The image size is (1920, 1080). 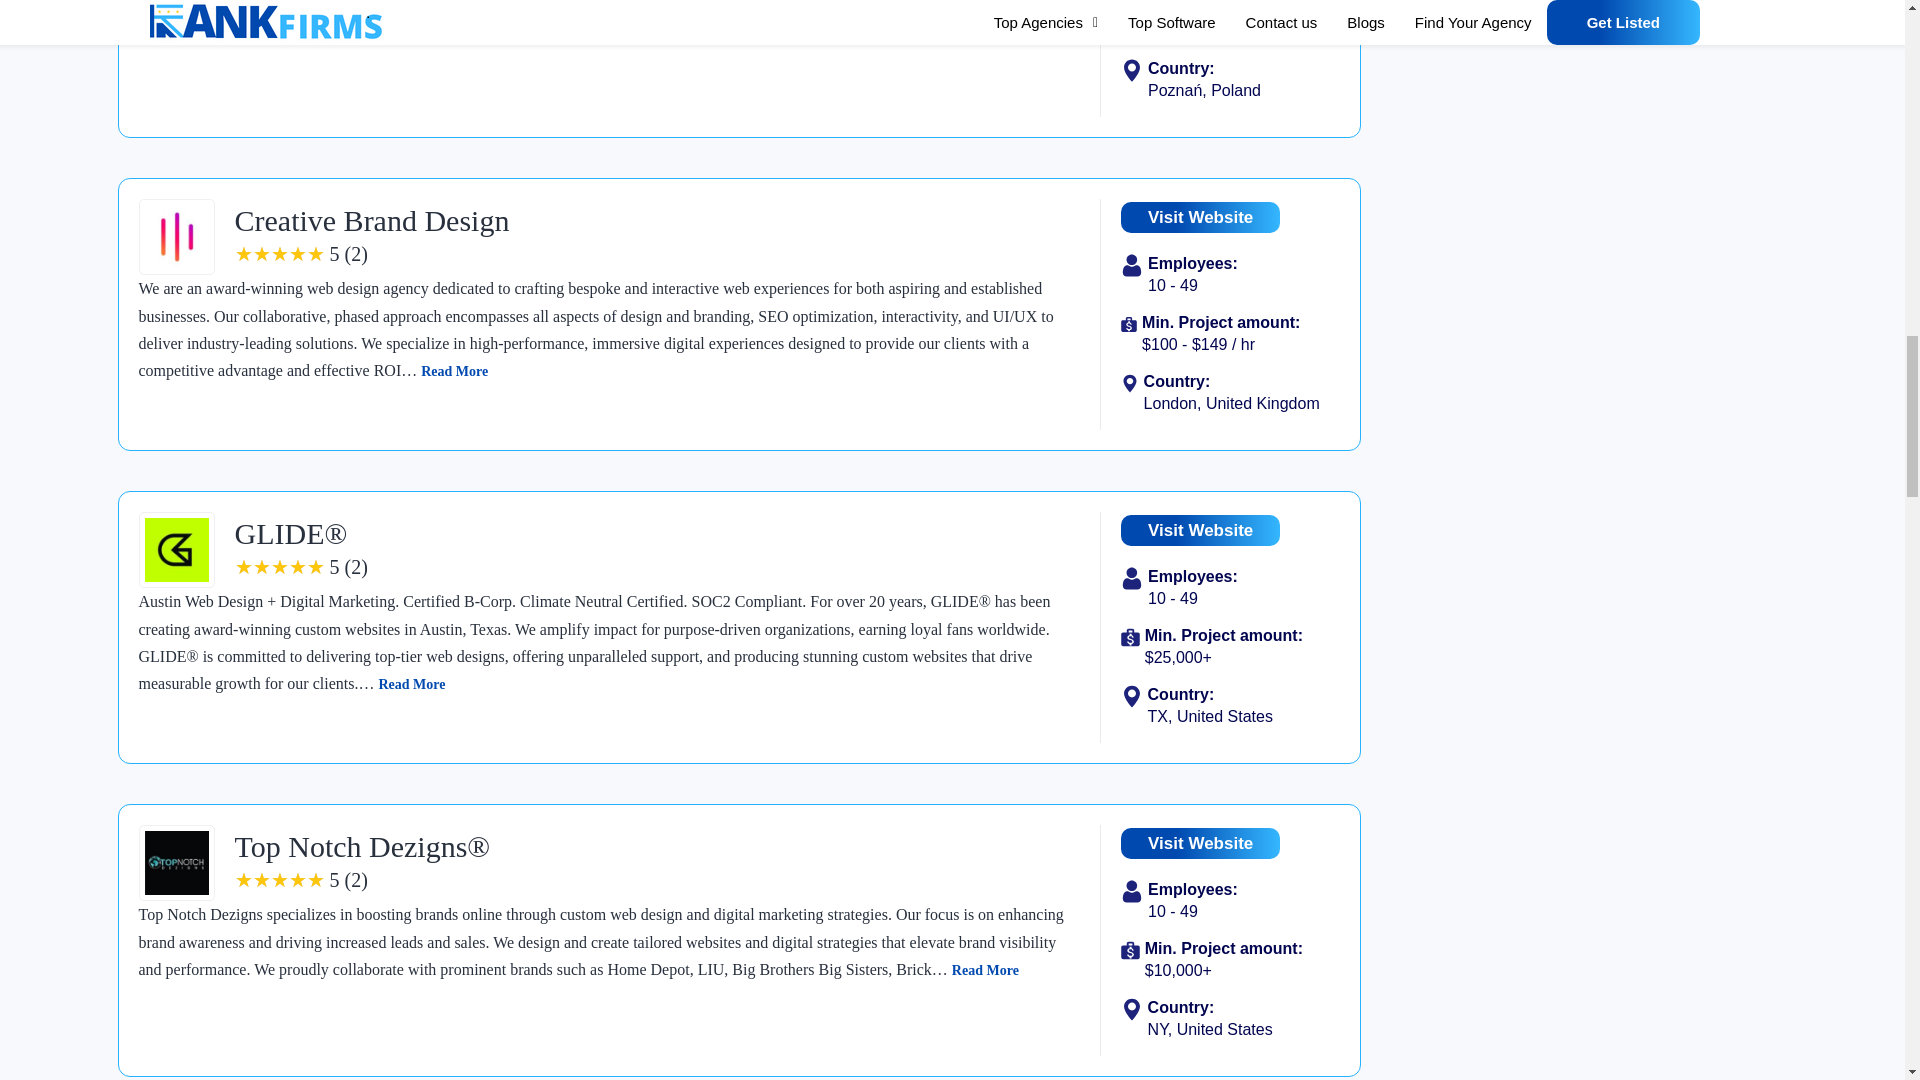 I want to click on Read More, so click(x=696, y=30).